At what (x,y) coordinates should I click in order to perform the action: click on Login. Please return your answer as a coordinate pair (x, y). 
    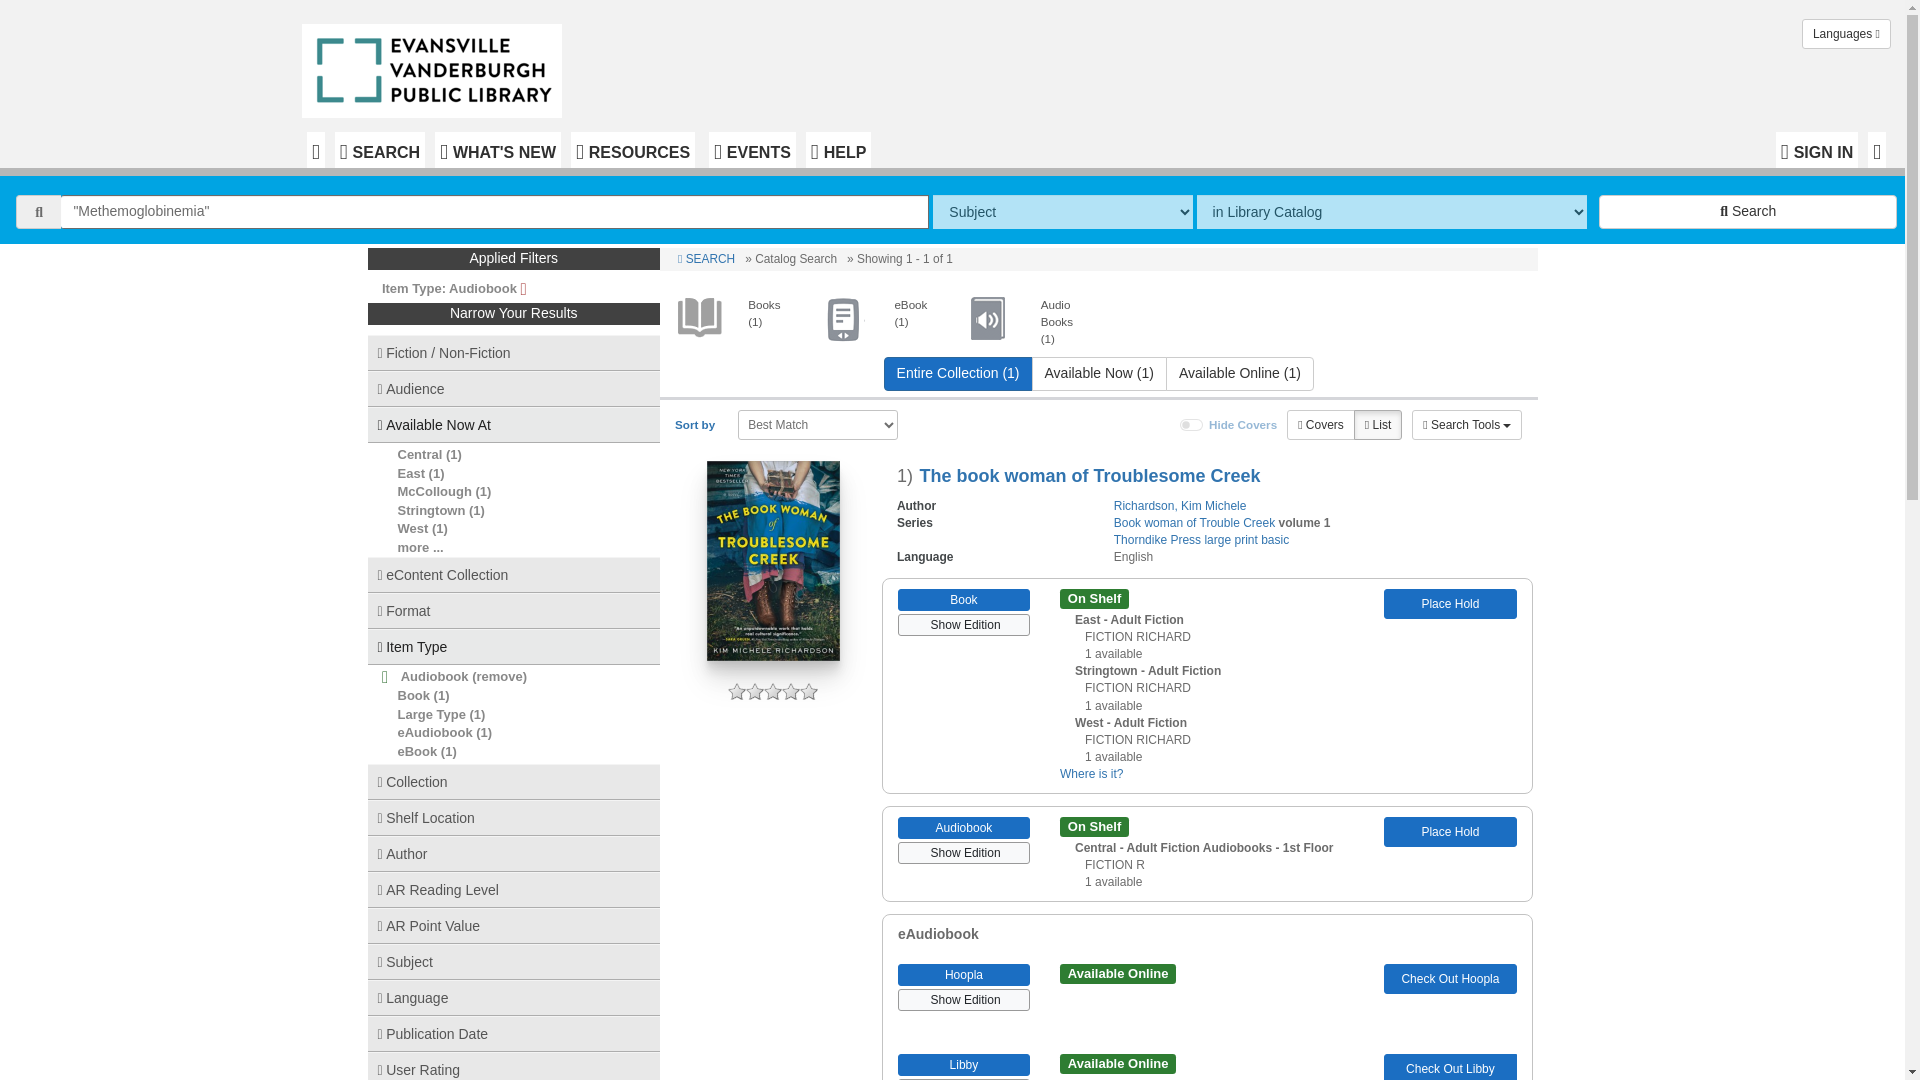
    Looking at the image, I should click on (1817, 150).